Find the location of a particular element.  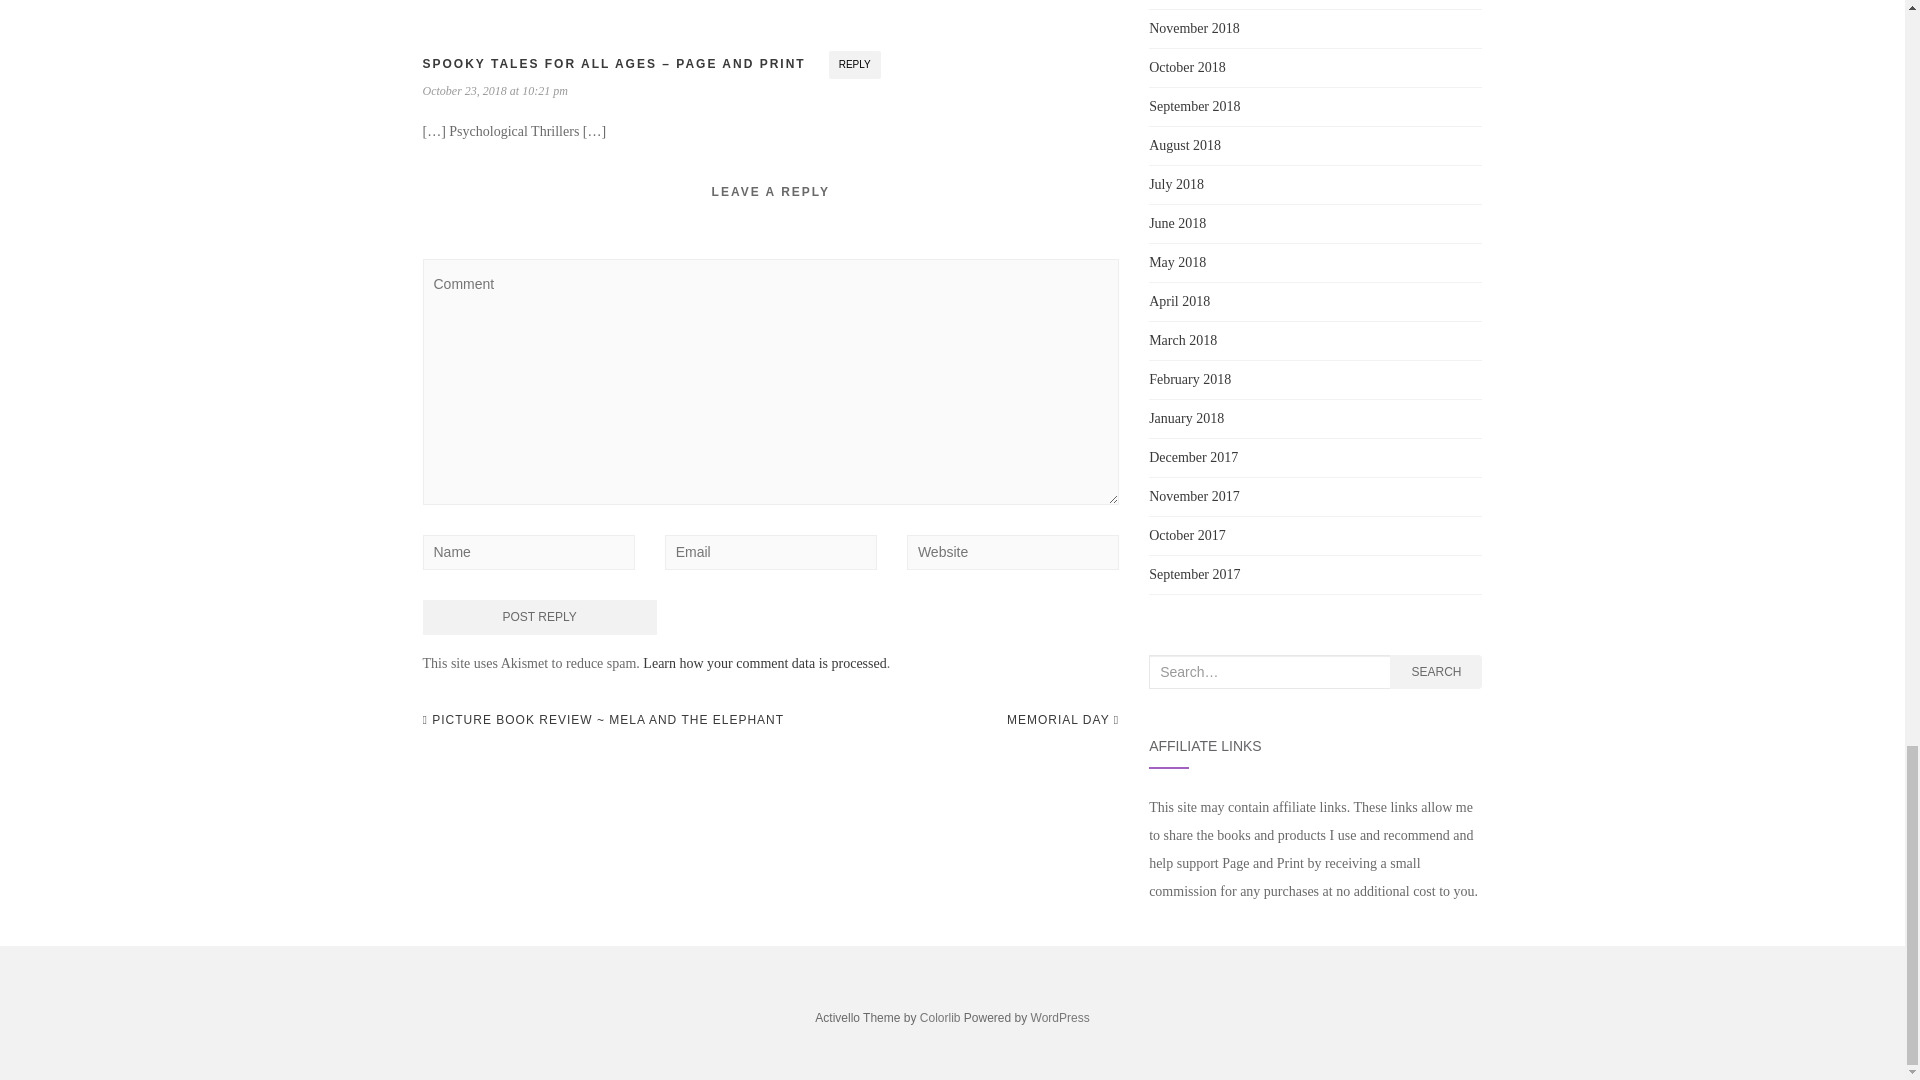

Post Reply is located at coordinates (539, 618).